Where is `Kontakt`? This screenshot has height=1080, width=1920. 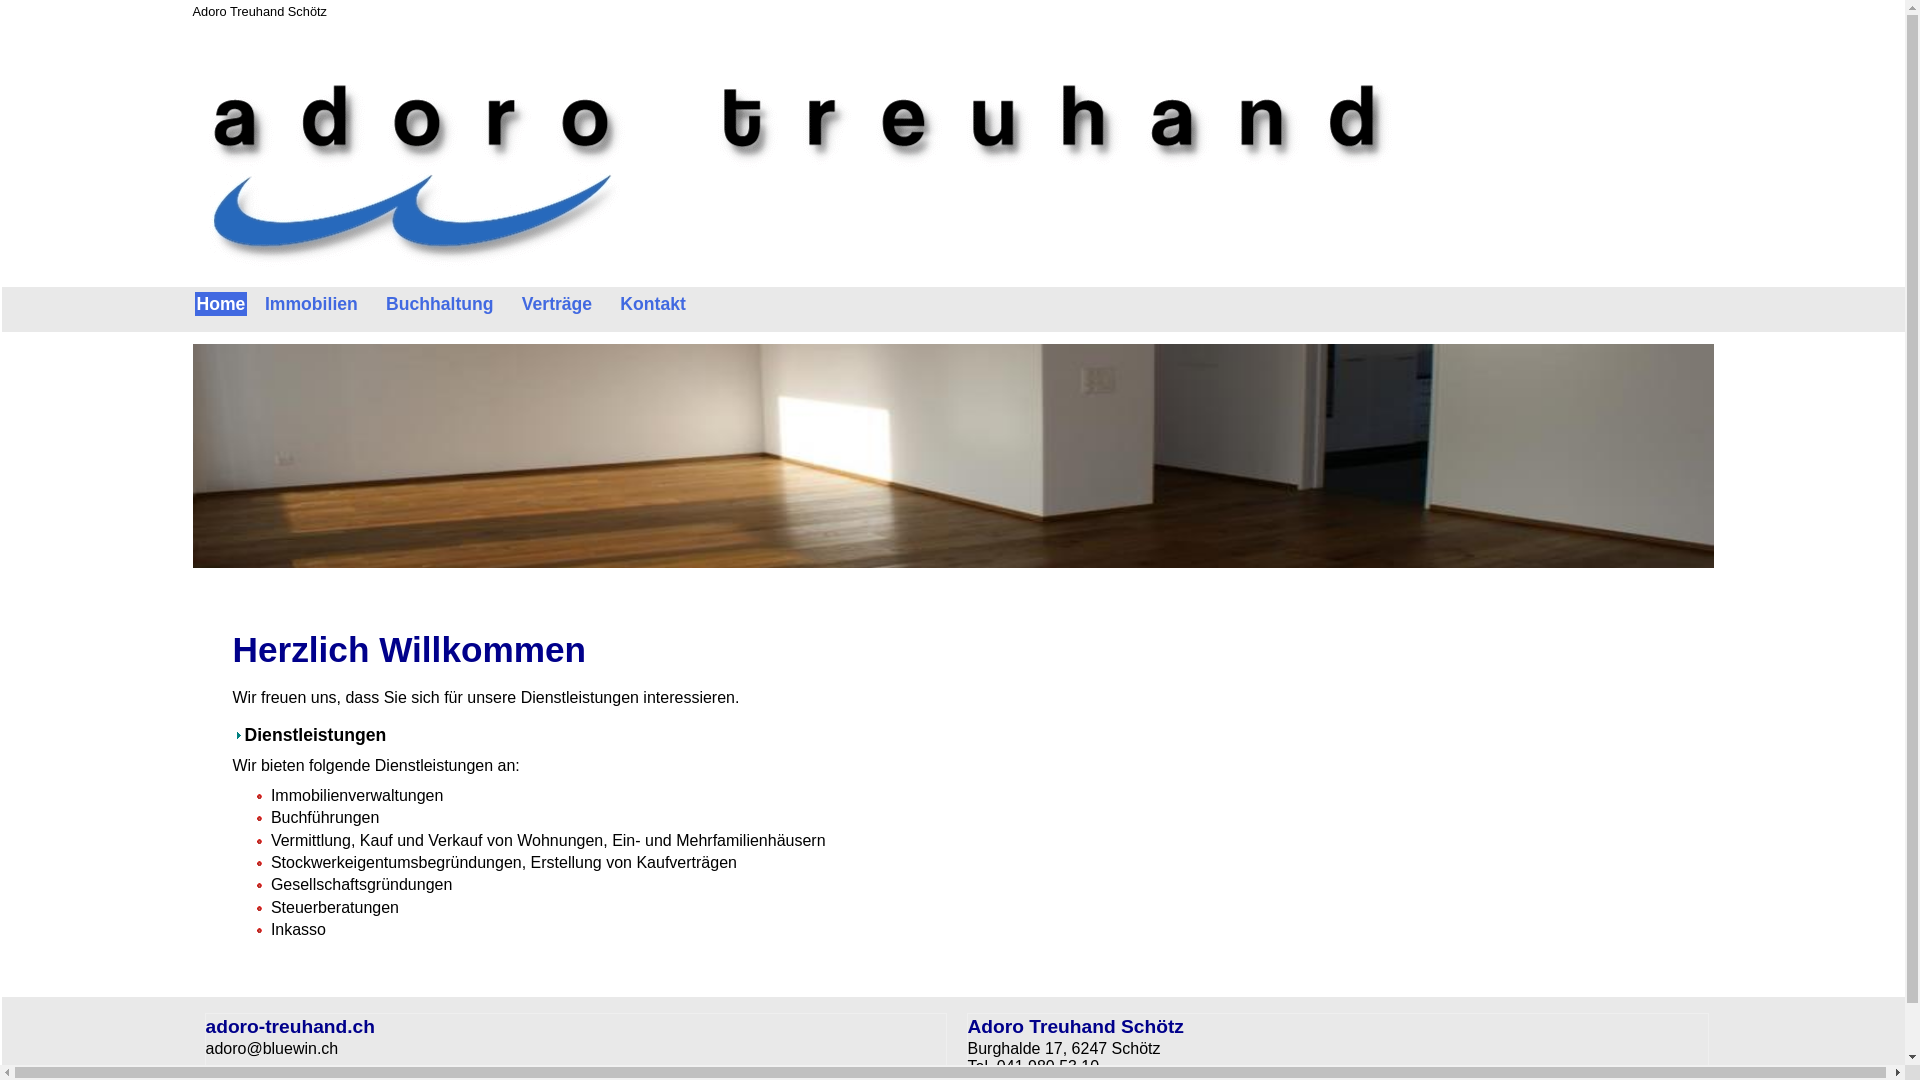
Kontakt is located at coordinates (654, 304).